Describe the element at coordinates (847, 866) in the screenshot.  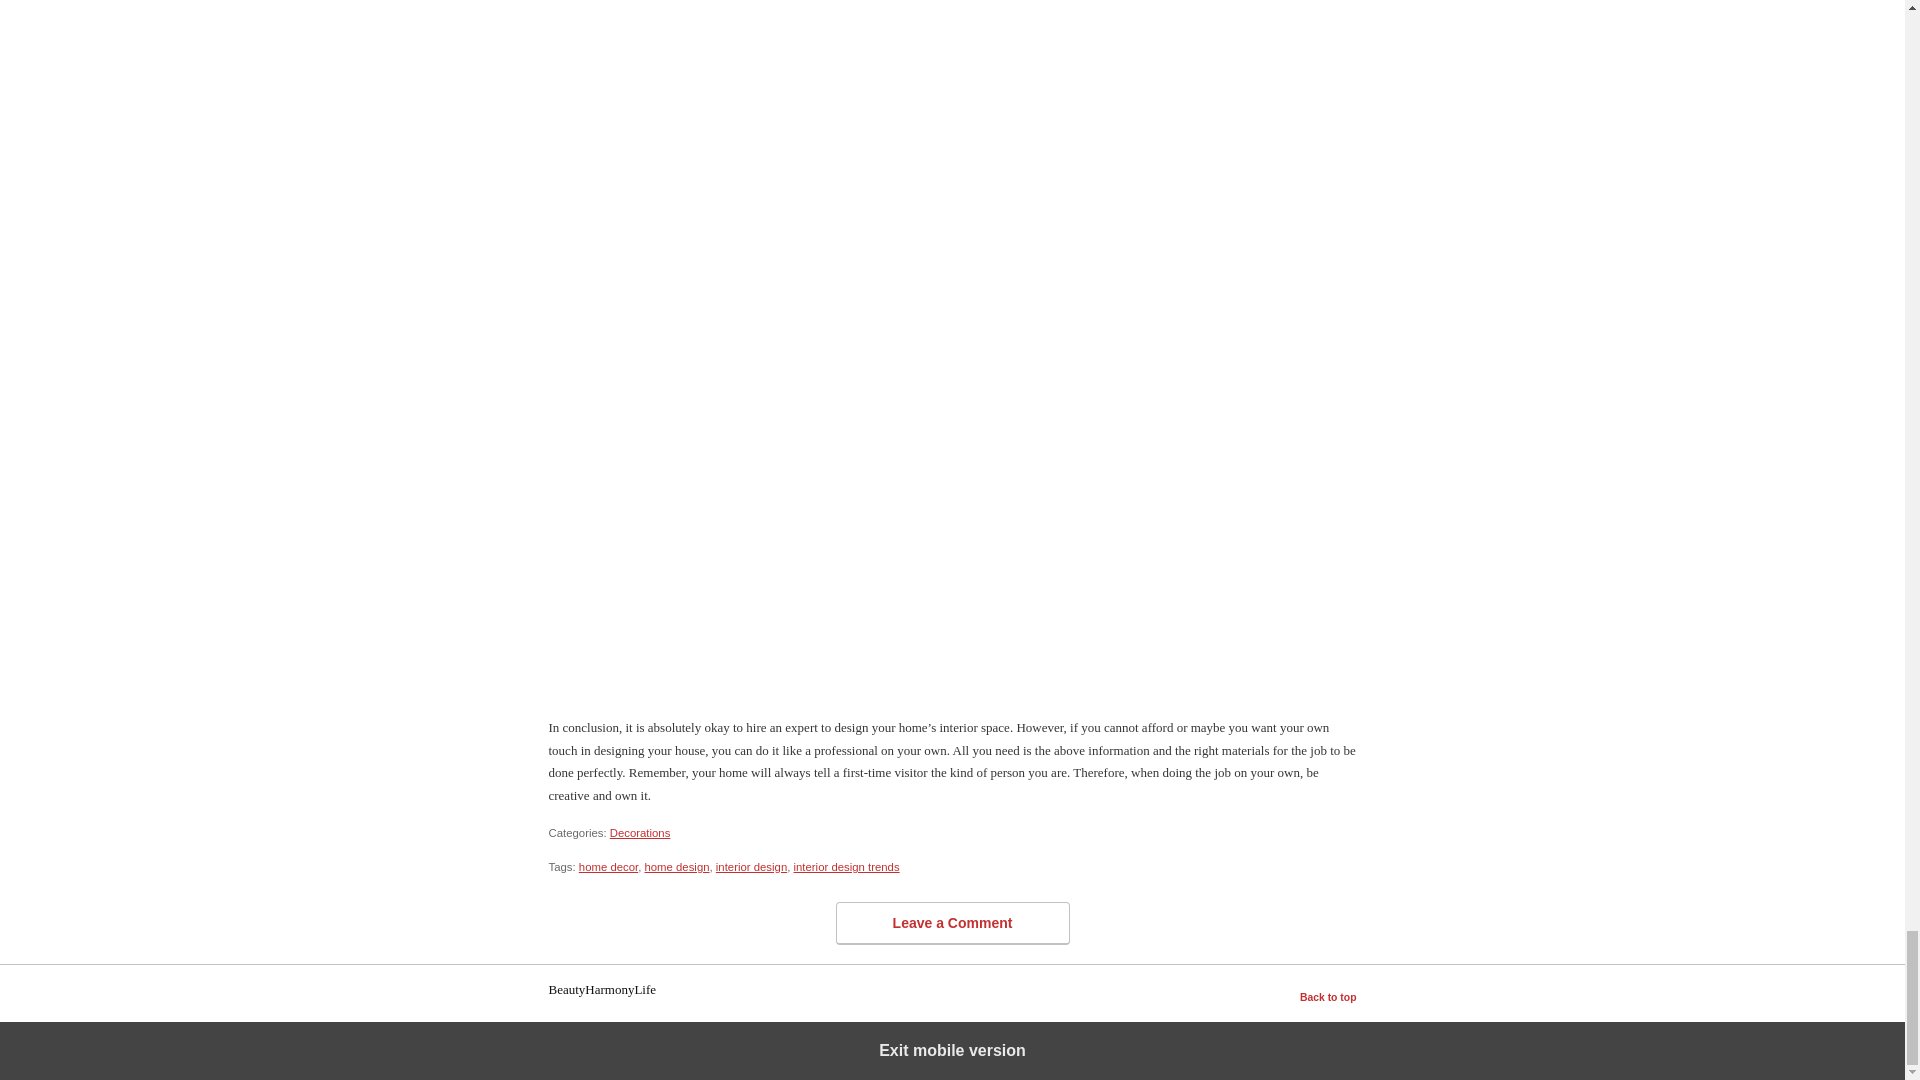
I see `interior design trends` at that location.